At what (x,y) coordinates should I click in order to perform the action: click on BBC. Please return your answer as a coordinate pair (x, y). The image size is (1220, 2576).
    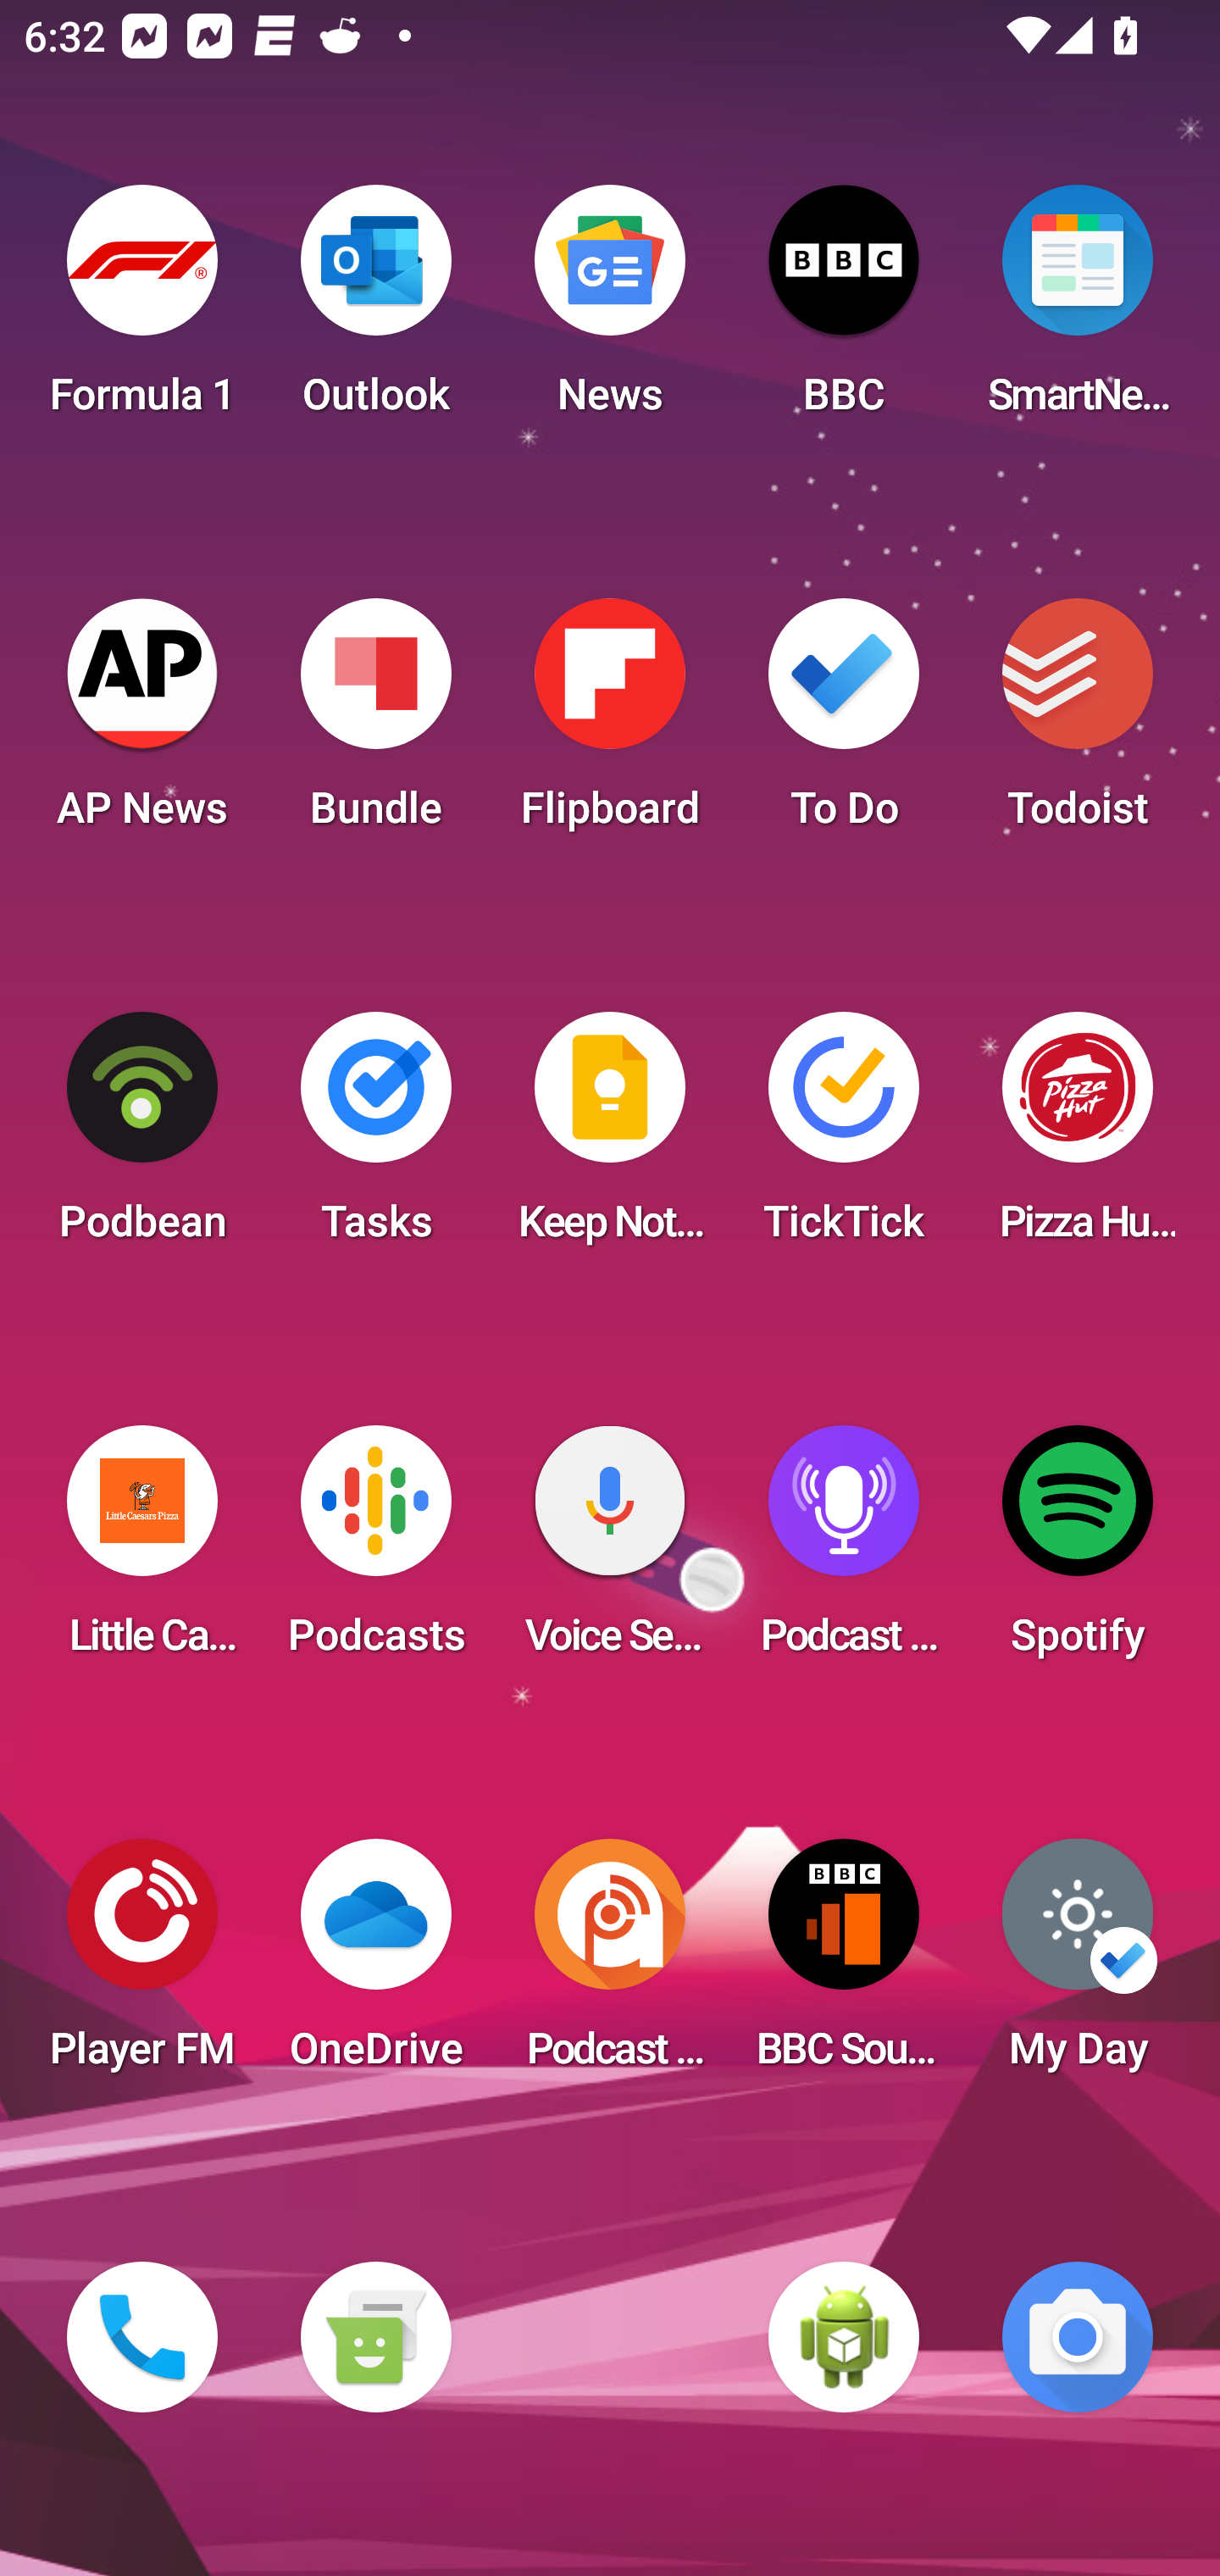
    Looking at the image, I should click on (844, 310).